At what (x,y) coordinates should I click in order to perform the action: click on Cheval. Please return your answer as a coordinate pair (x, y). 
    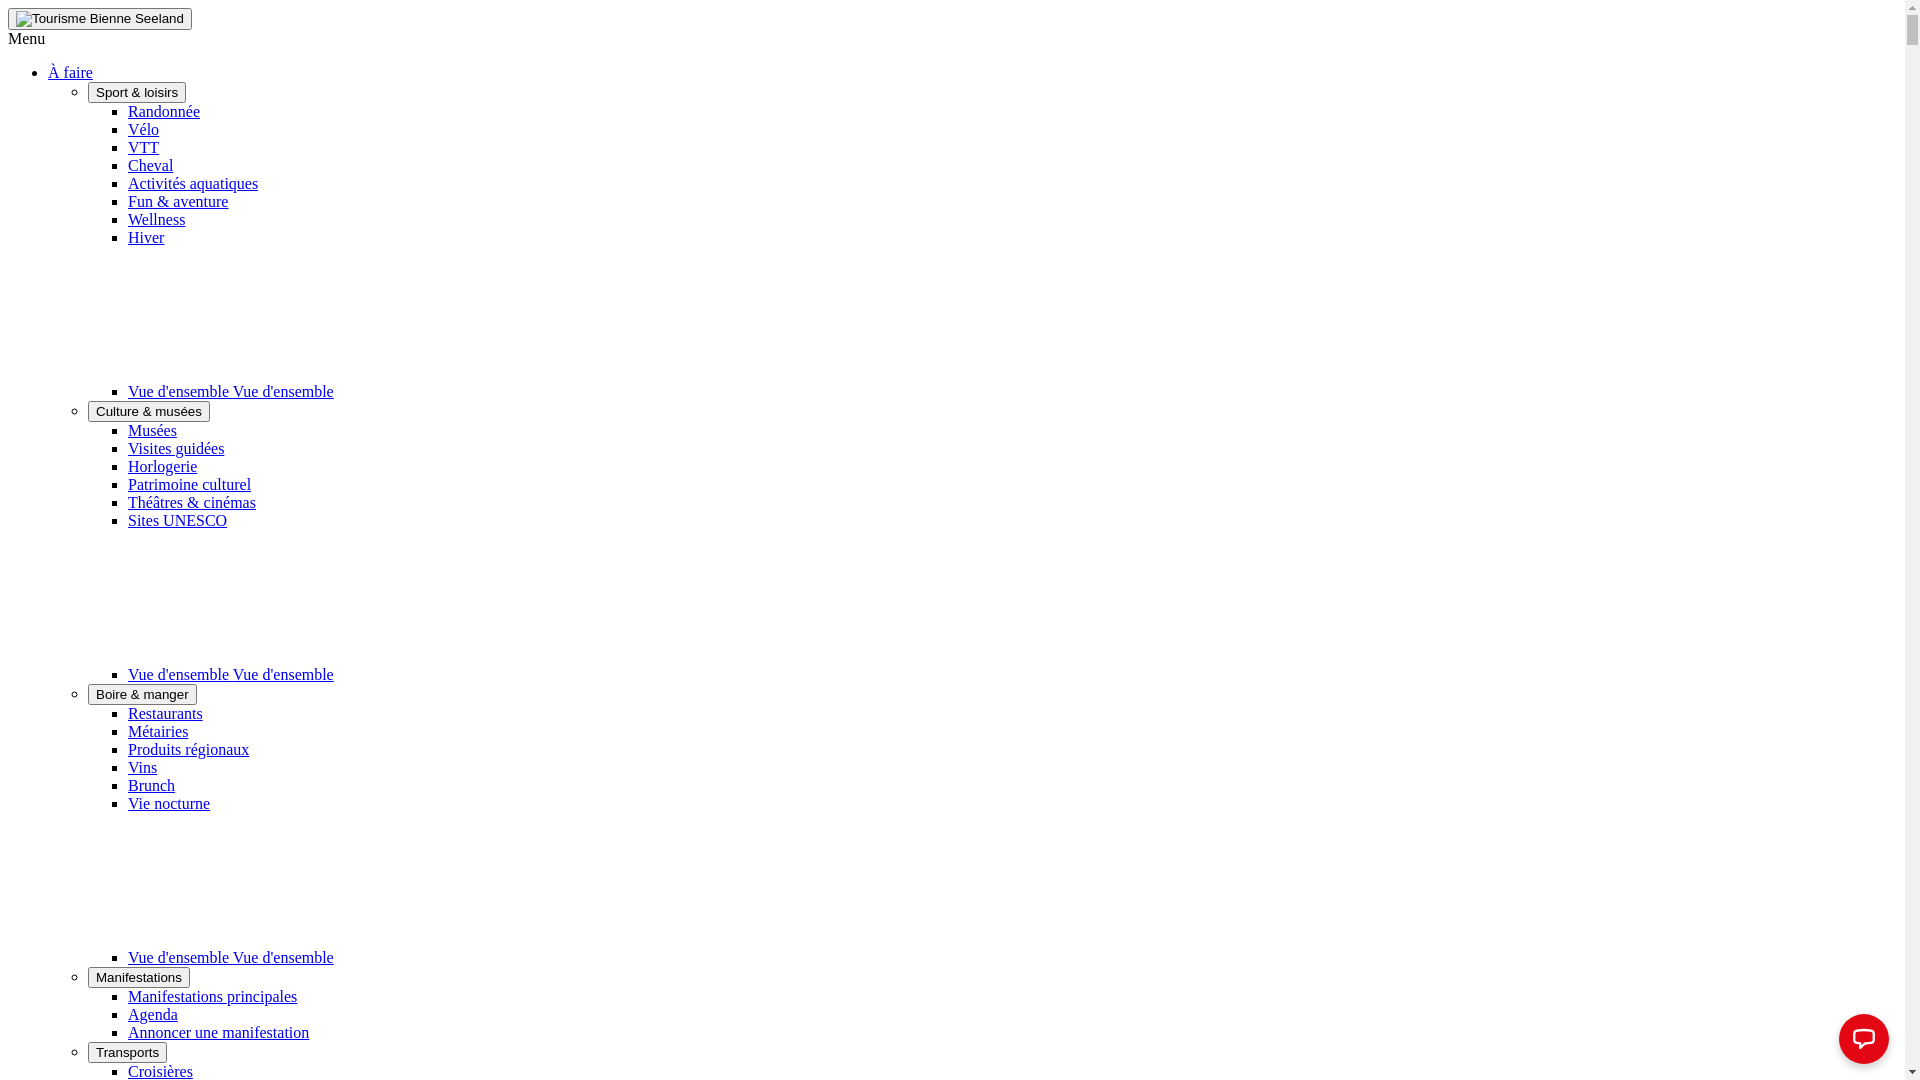
    Looking at the image, I should click on (150, 166).